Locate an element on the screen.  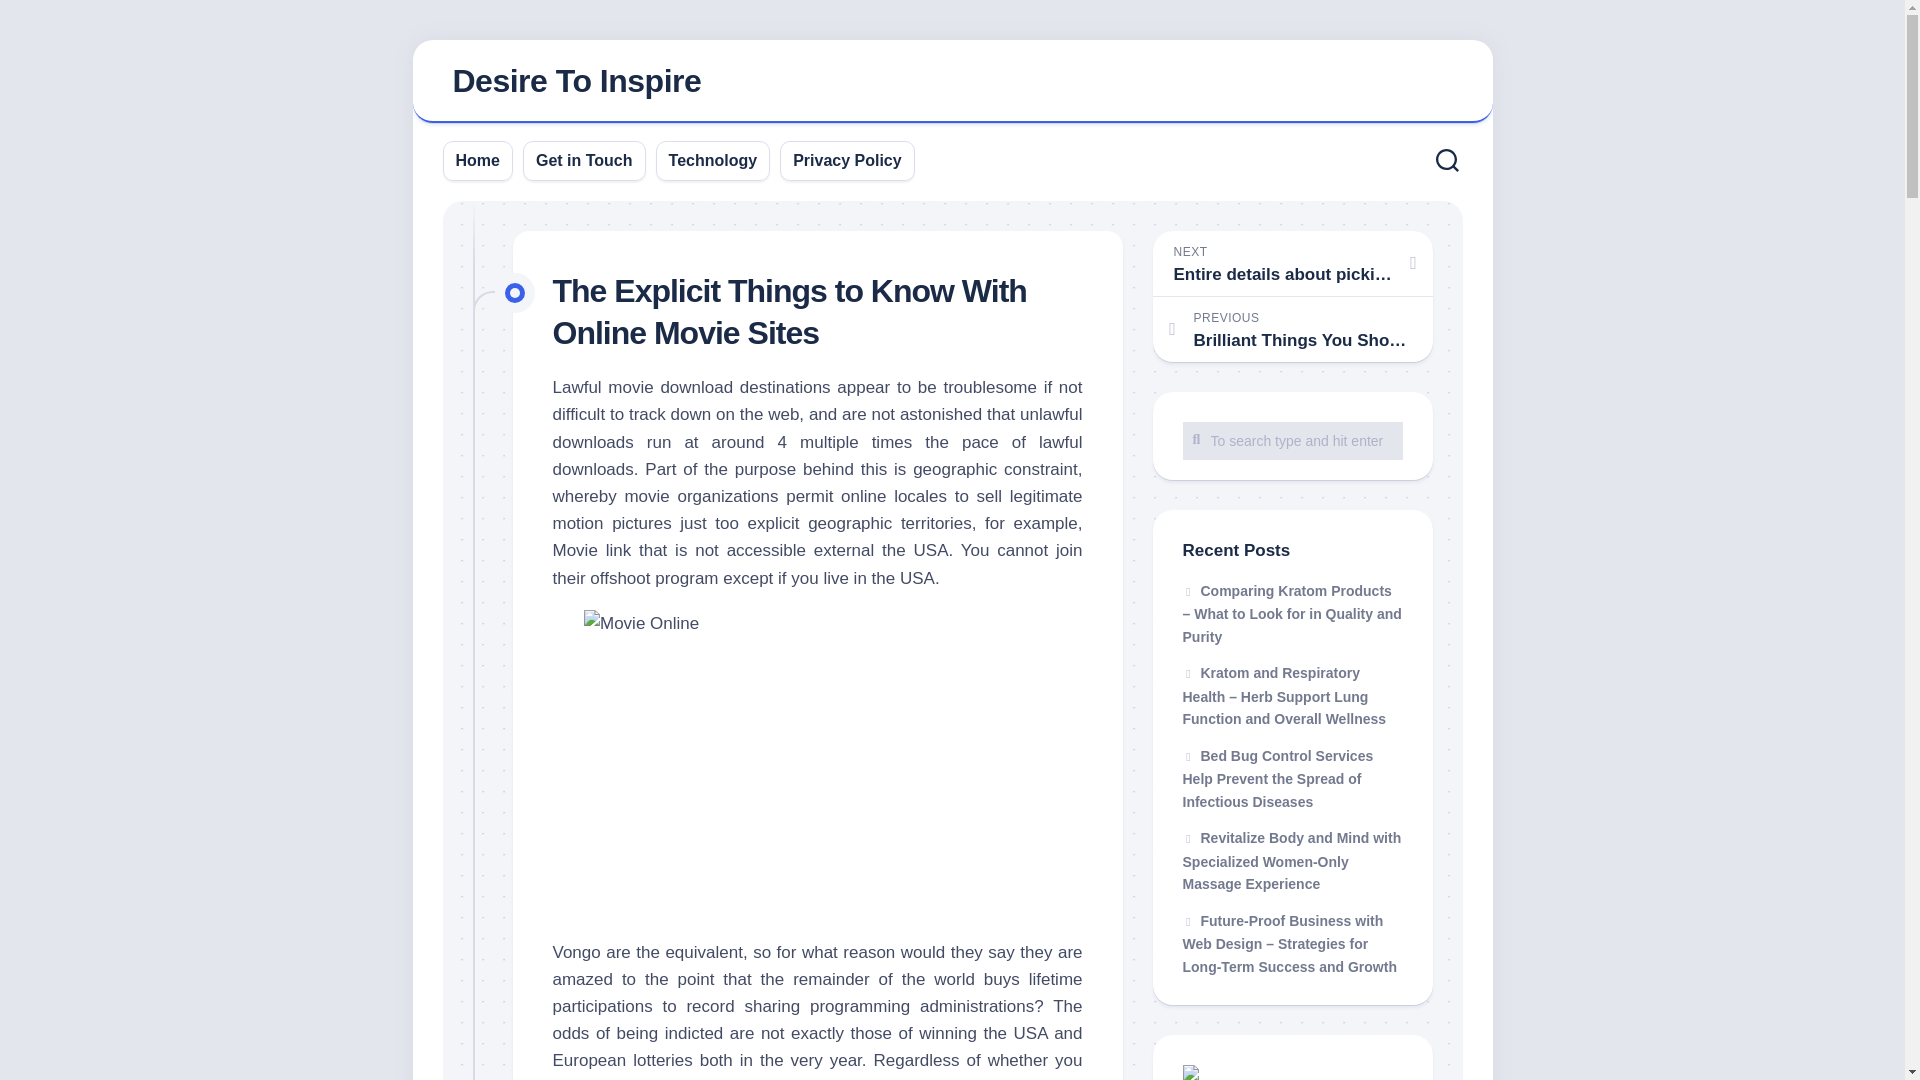
Desire To Inspire is located at coordinates (952, 82).